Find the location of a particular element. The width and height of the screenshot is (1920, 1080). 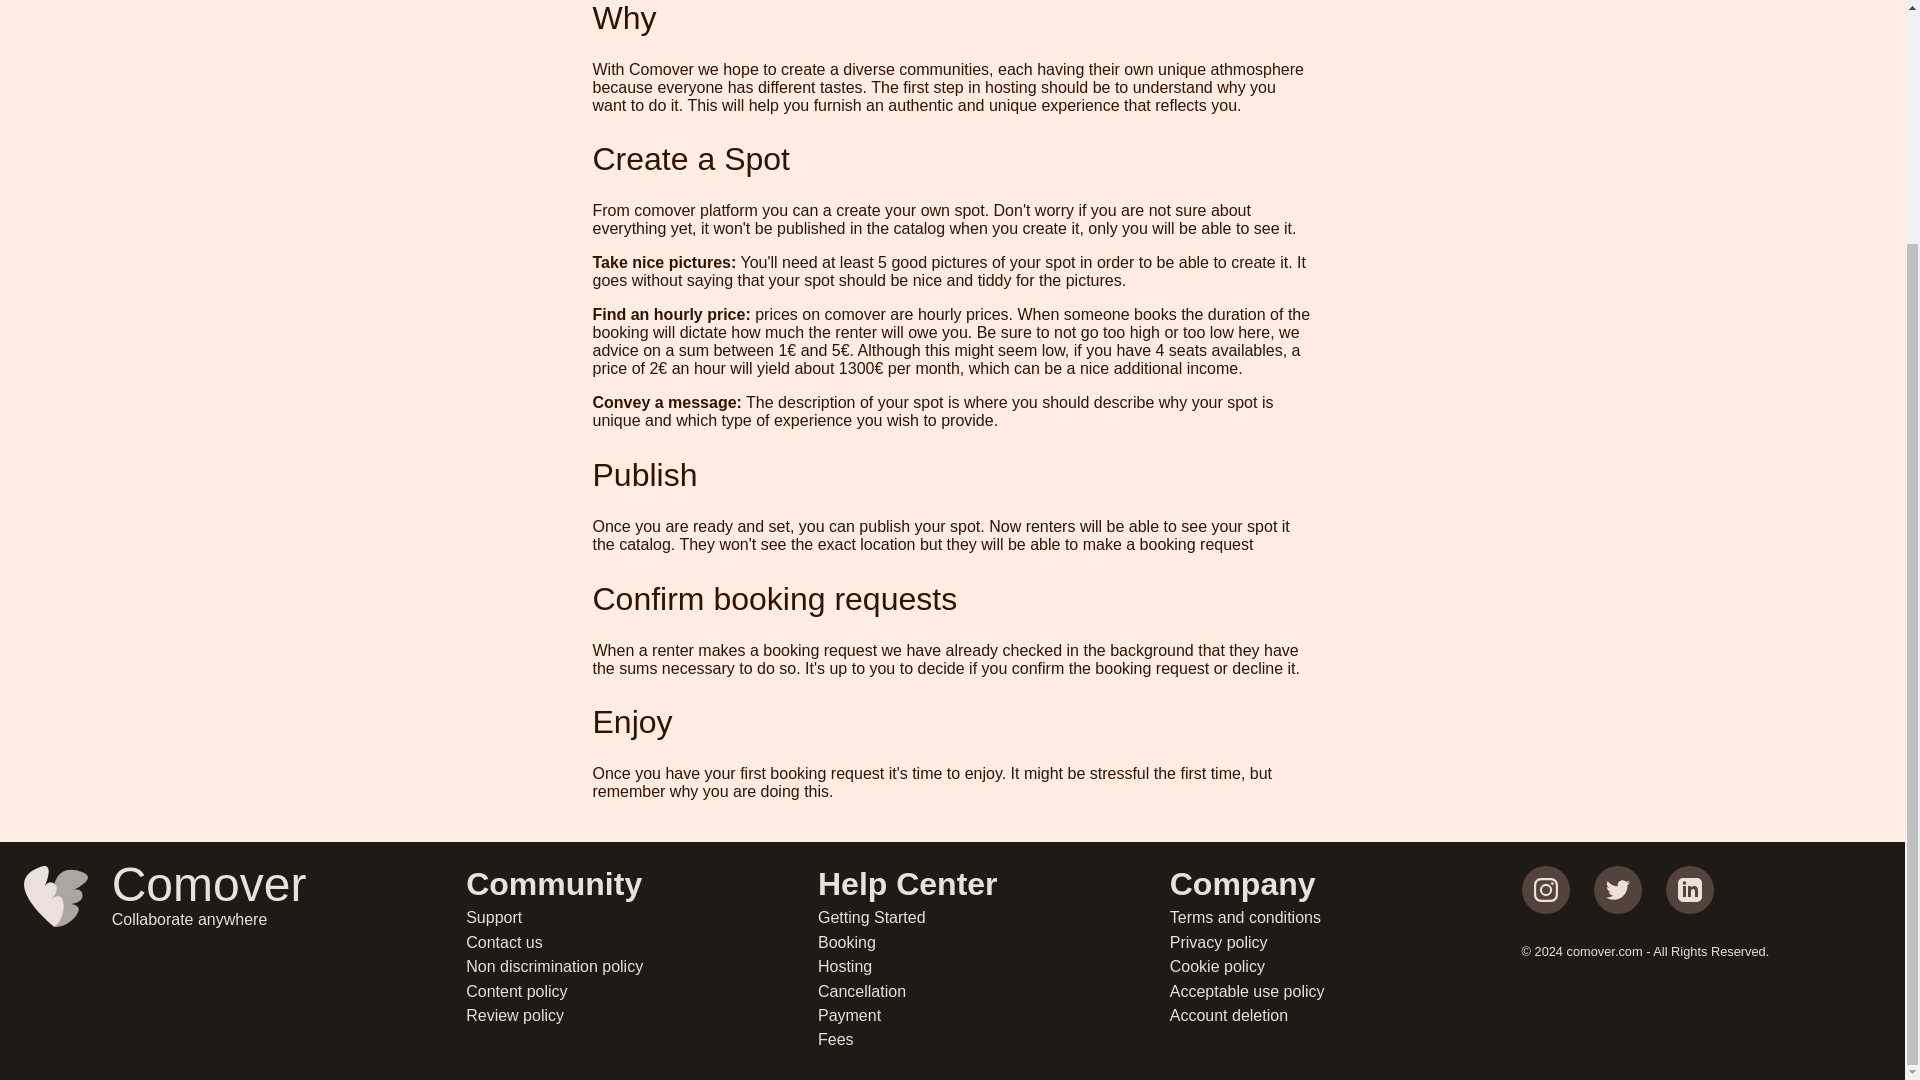

Privacy policy is located at coordinates (642, 966).